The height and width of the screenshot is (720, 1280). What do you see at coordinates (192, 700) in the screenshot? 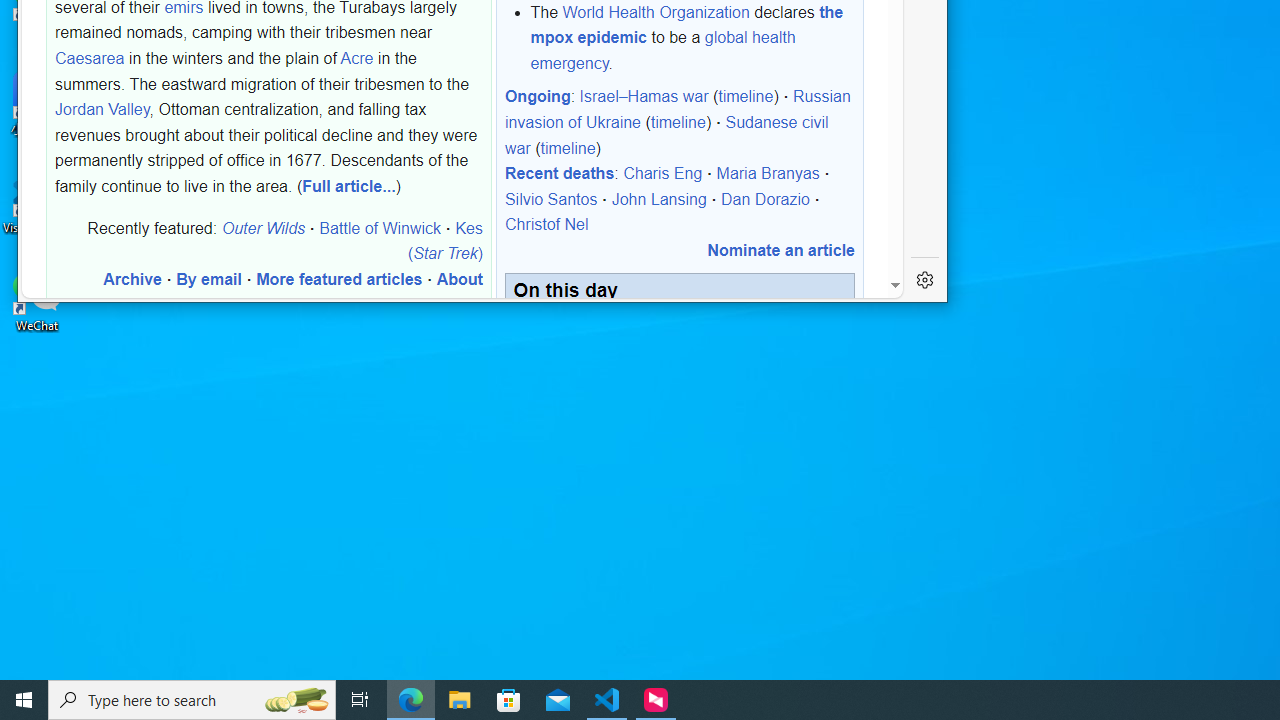
I see `Type here to search` at bounding box center [192, 700].